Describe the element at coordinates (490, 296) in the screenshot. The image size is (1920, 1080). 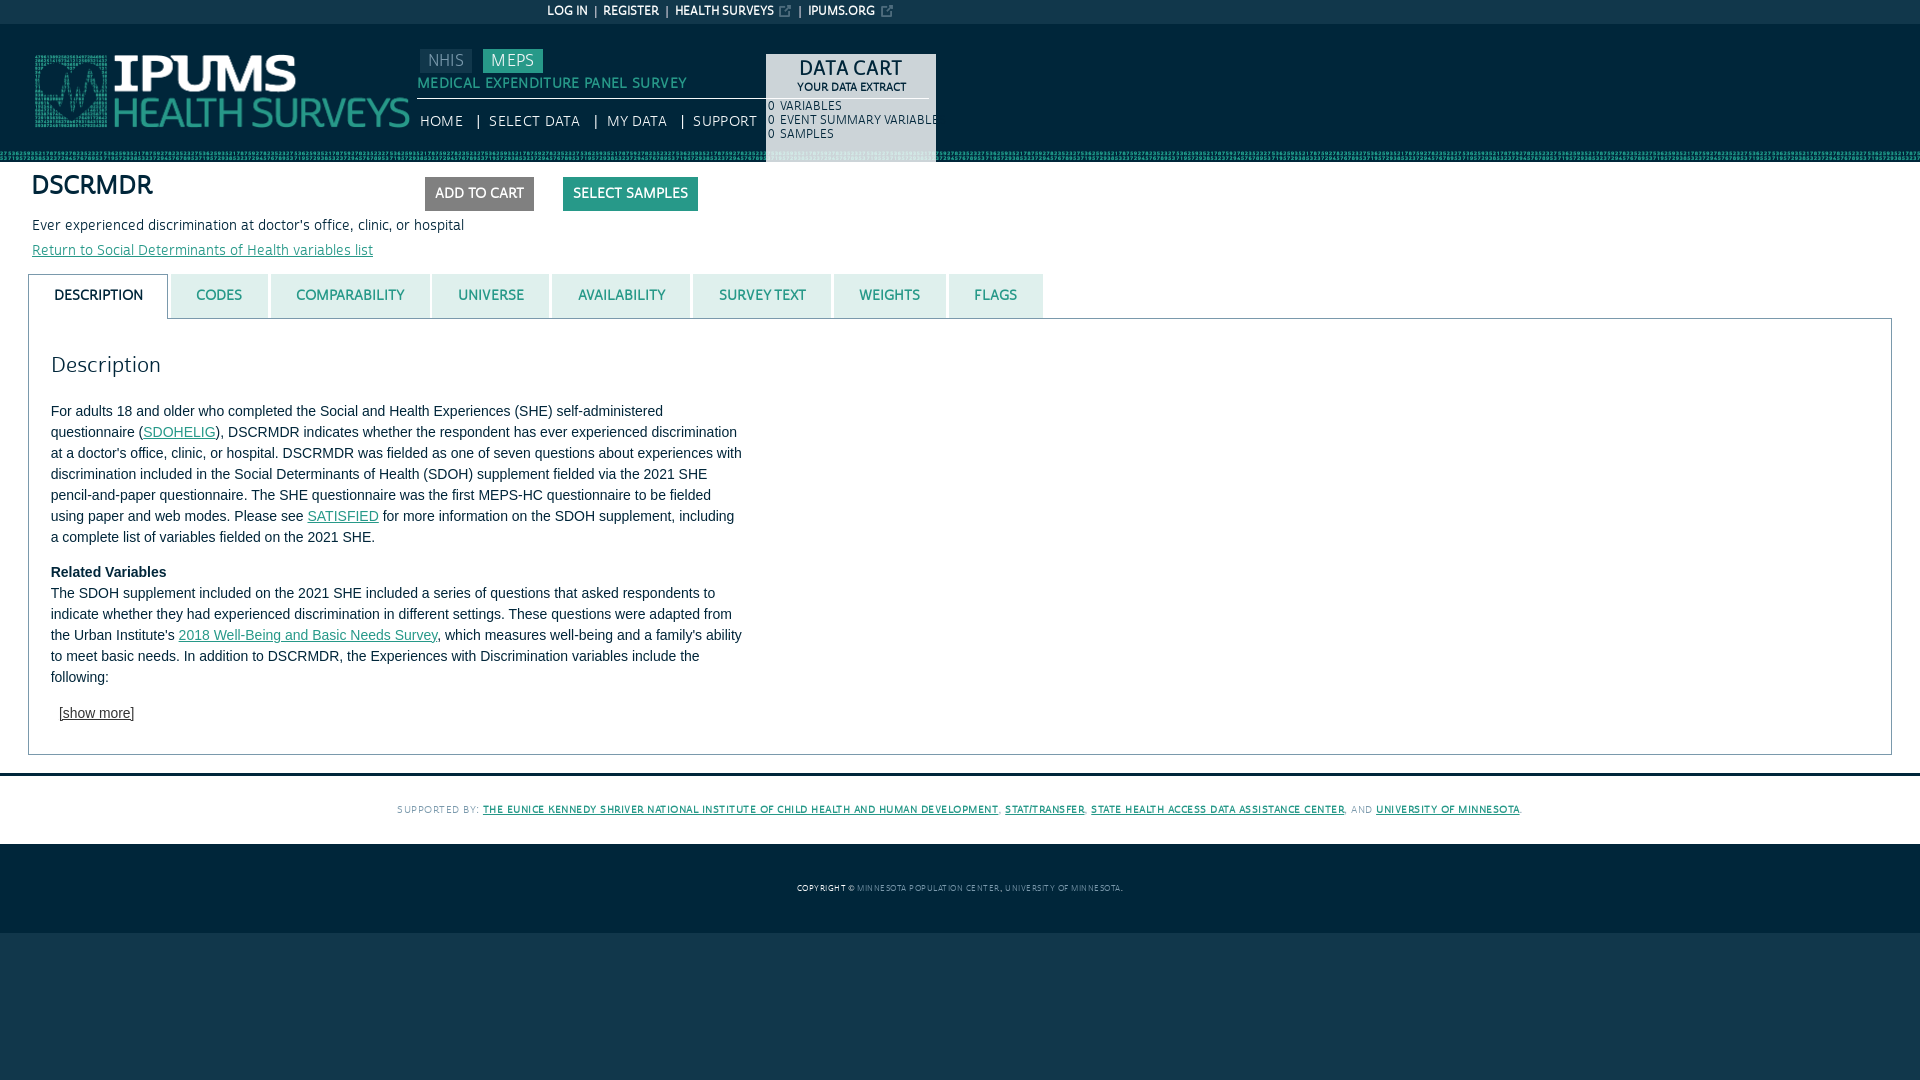
I see `UNIVERSE` at that location.